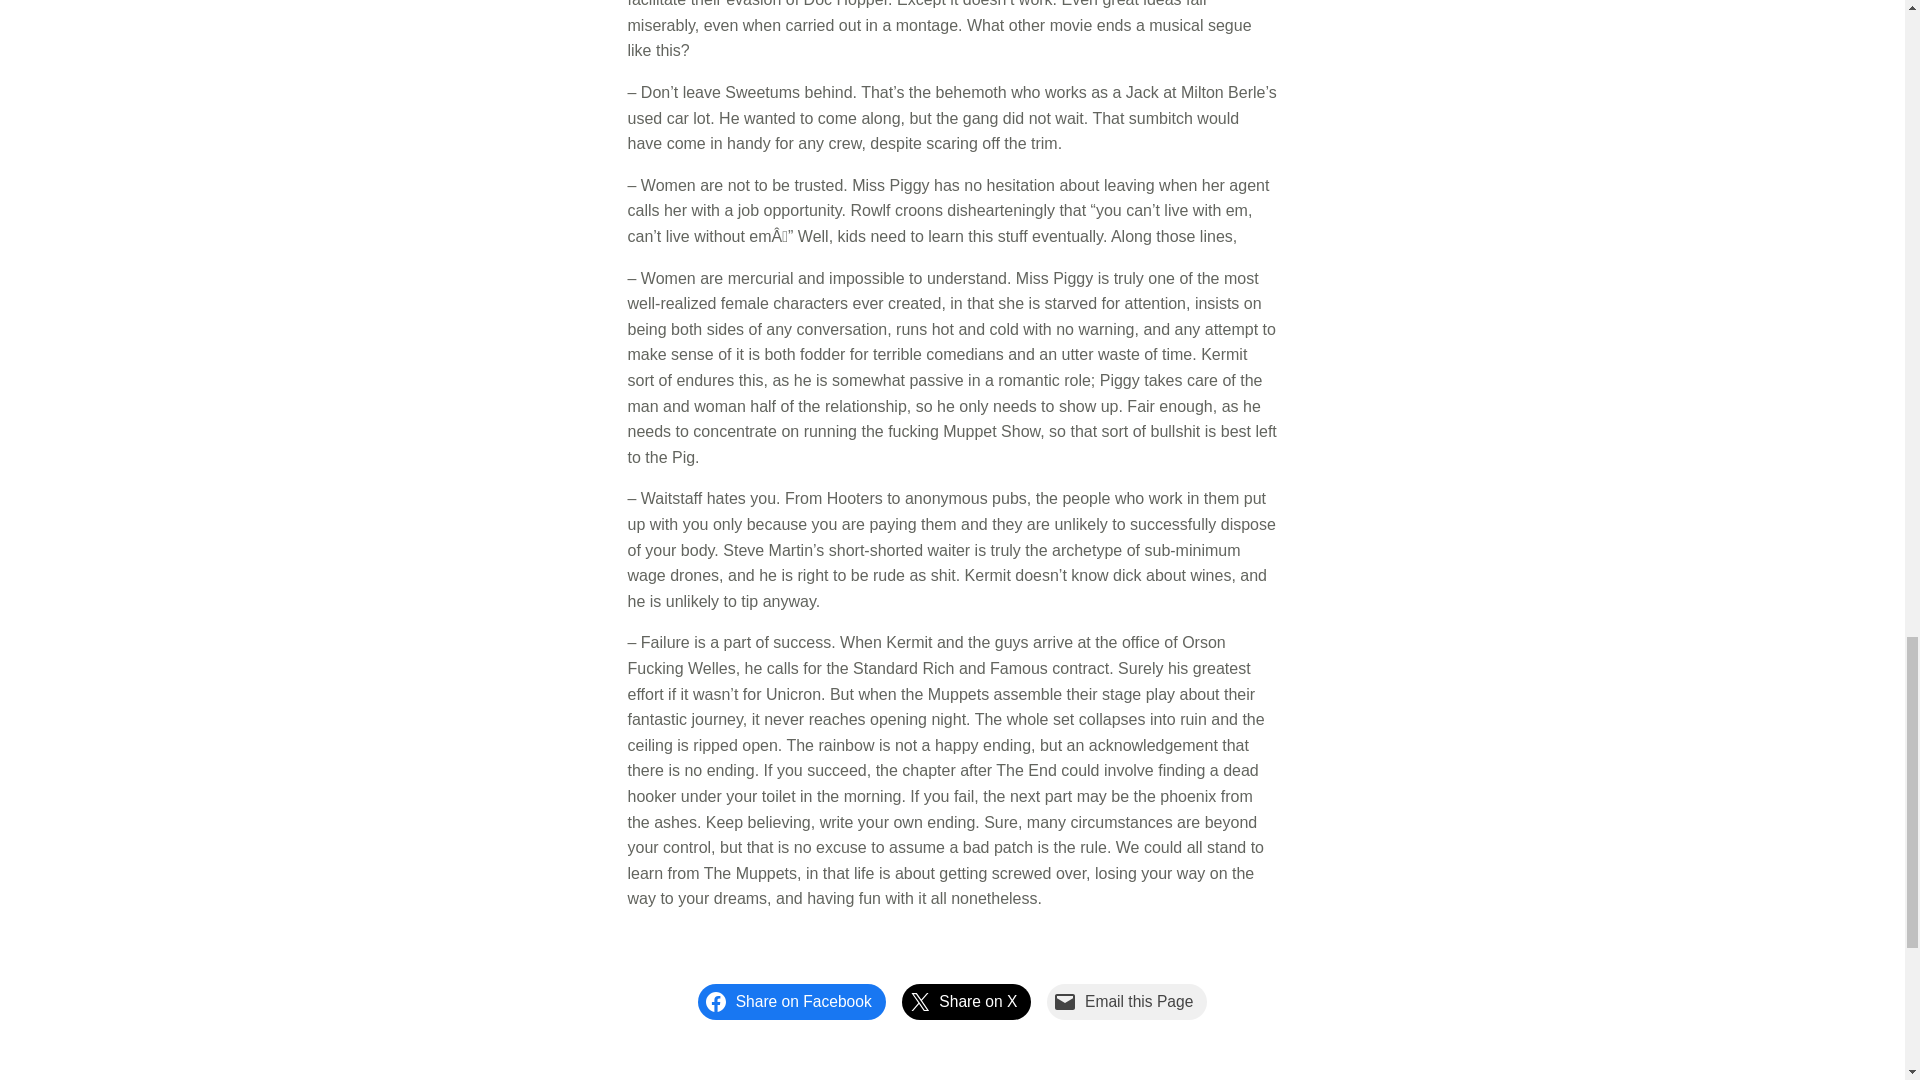 The height and width of the screenshot is (1080, 1920). Describe the element at coordinates (1126, 1001) in the screenshot. I see `Email this Page` at that location.